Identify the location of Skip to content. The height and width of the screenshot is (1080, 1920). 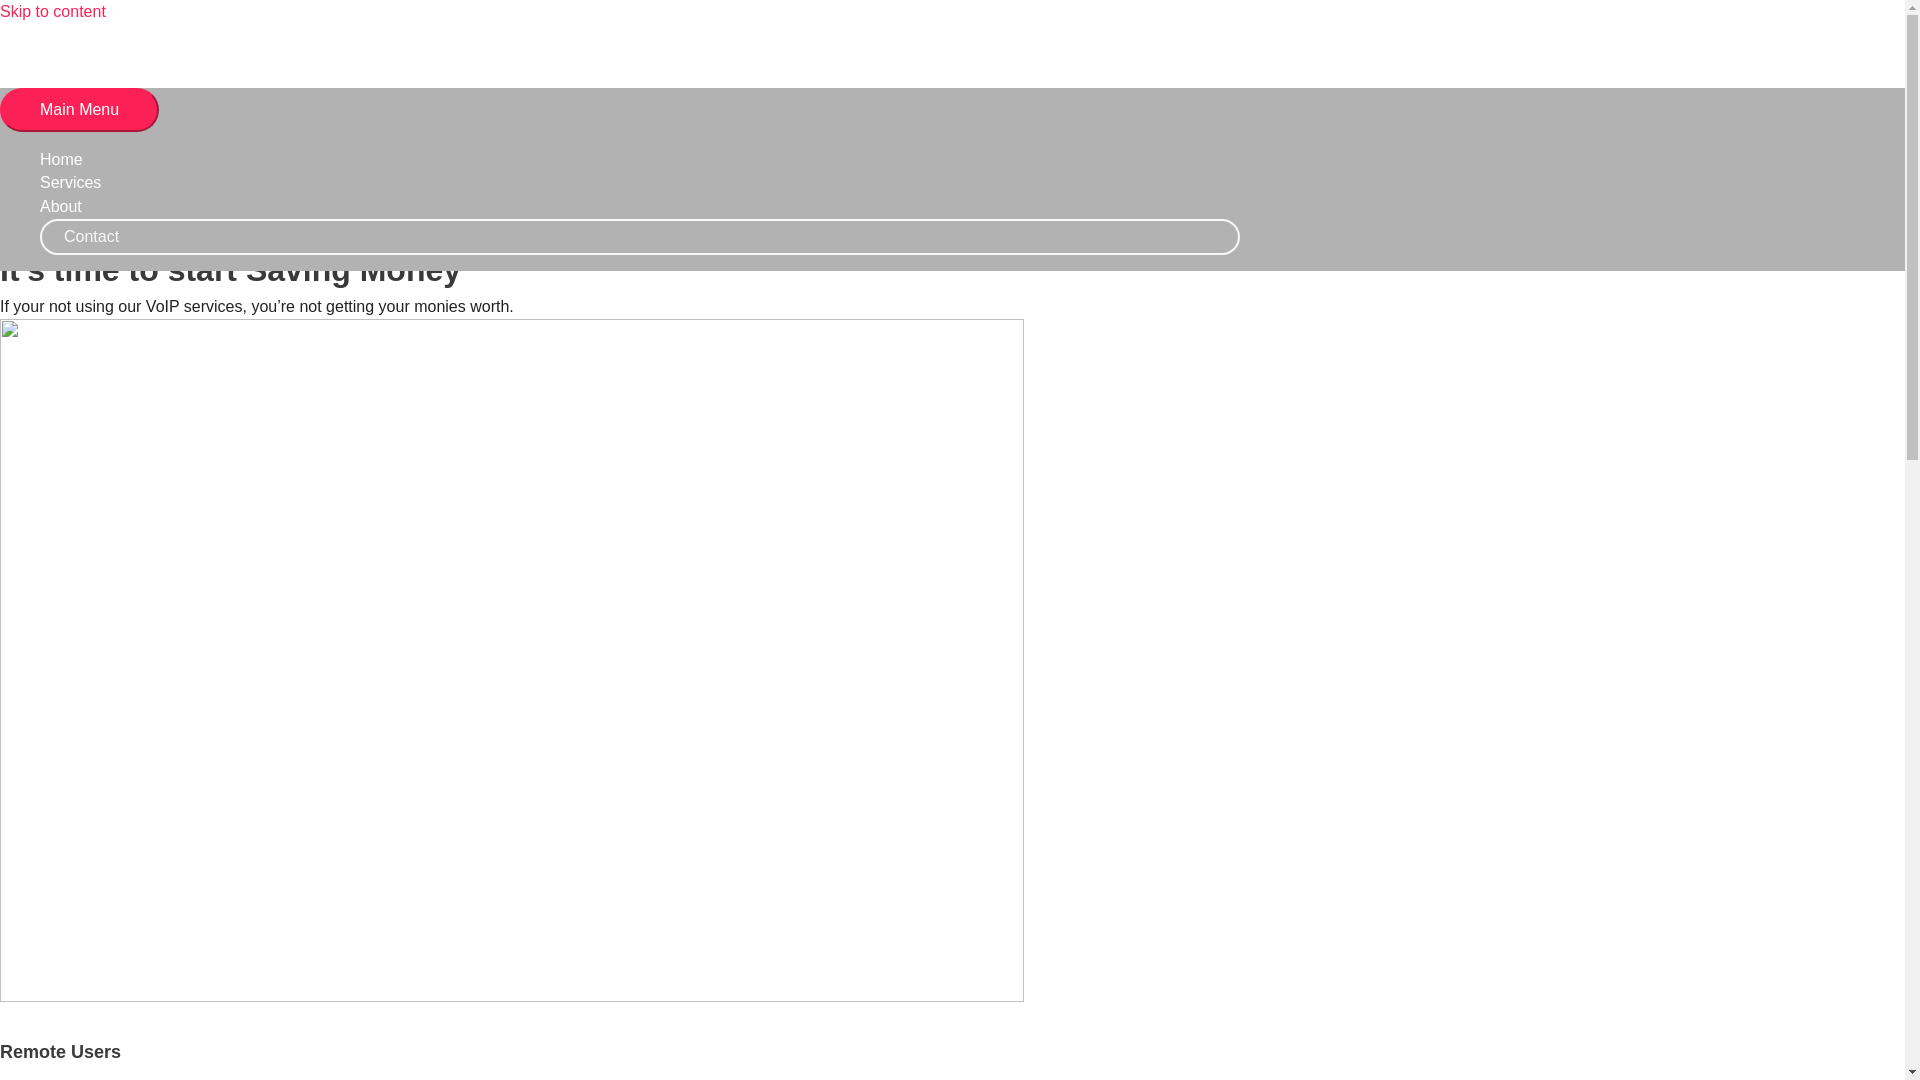
(52, 12).